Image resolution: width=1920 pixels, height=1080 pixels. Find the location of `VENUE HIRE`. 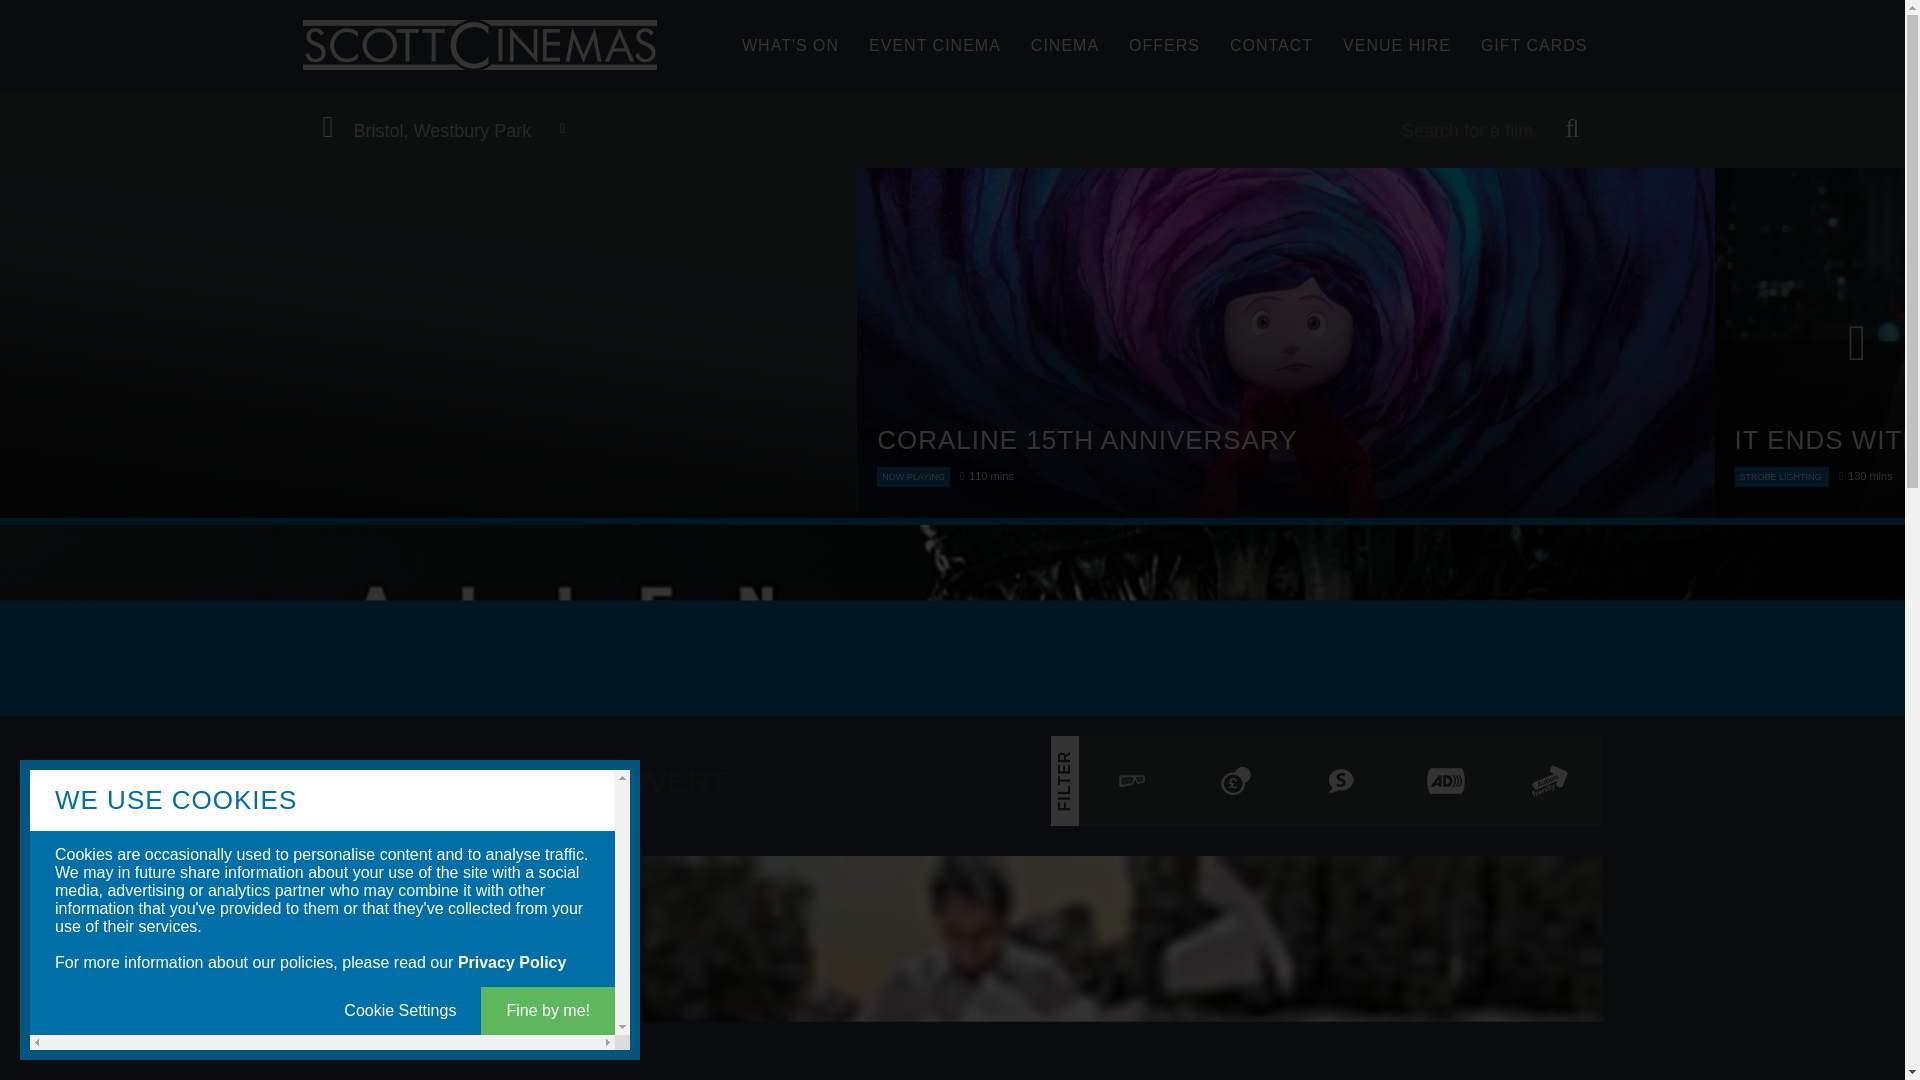

VENUE HIRE is located at coordinates (1397, 56).